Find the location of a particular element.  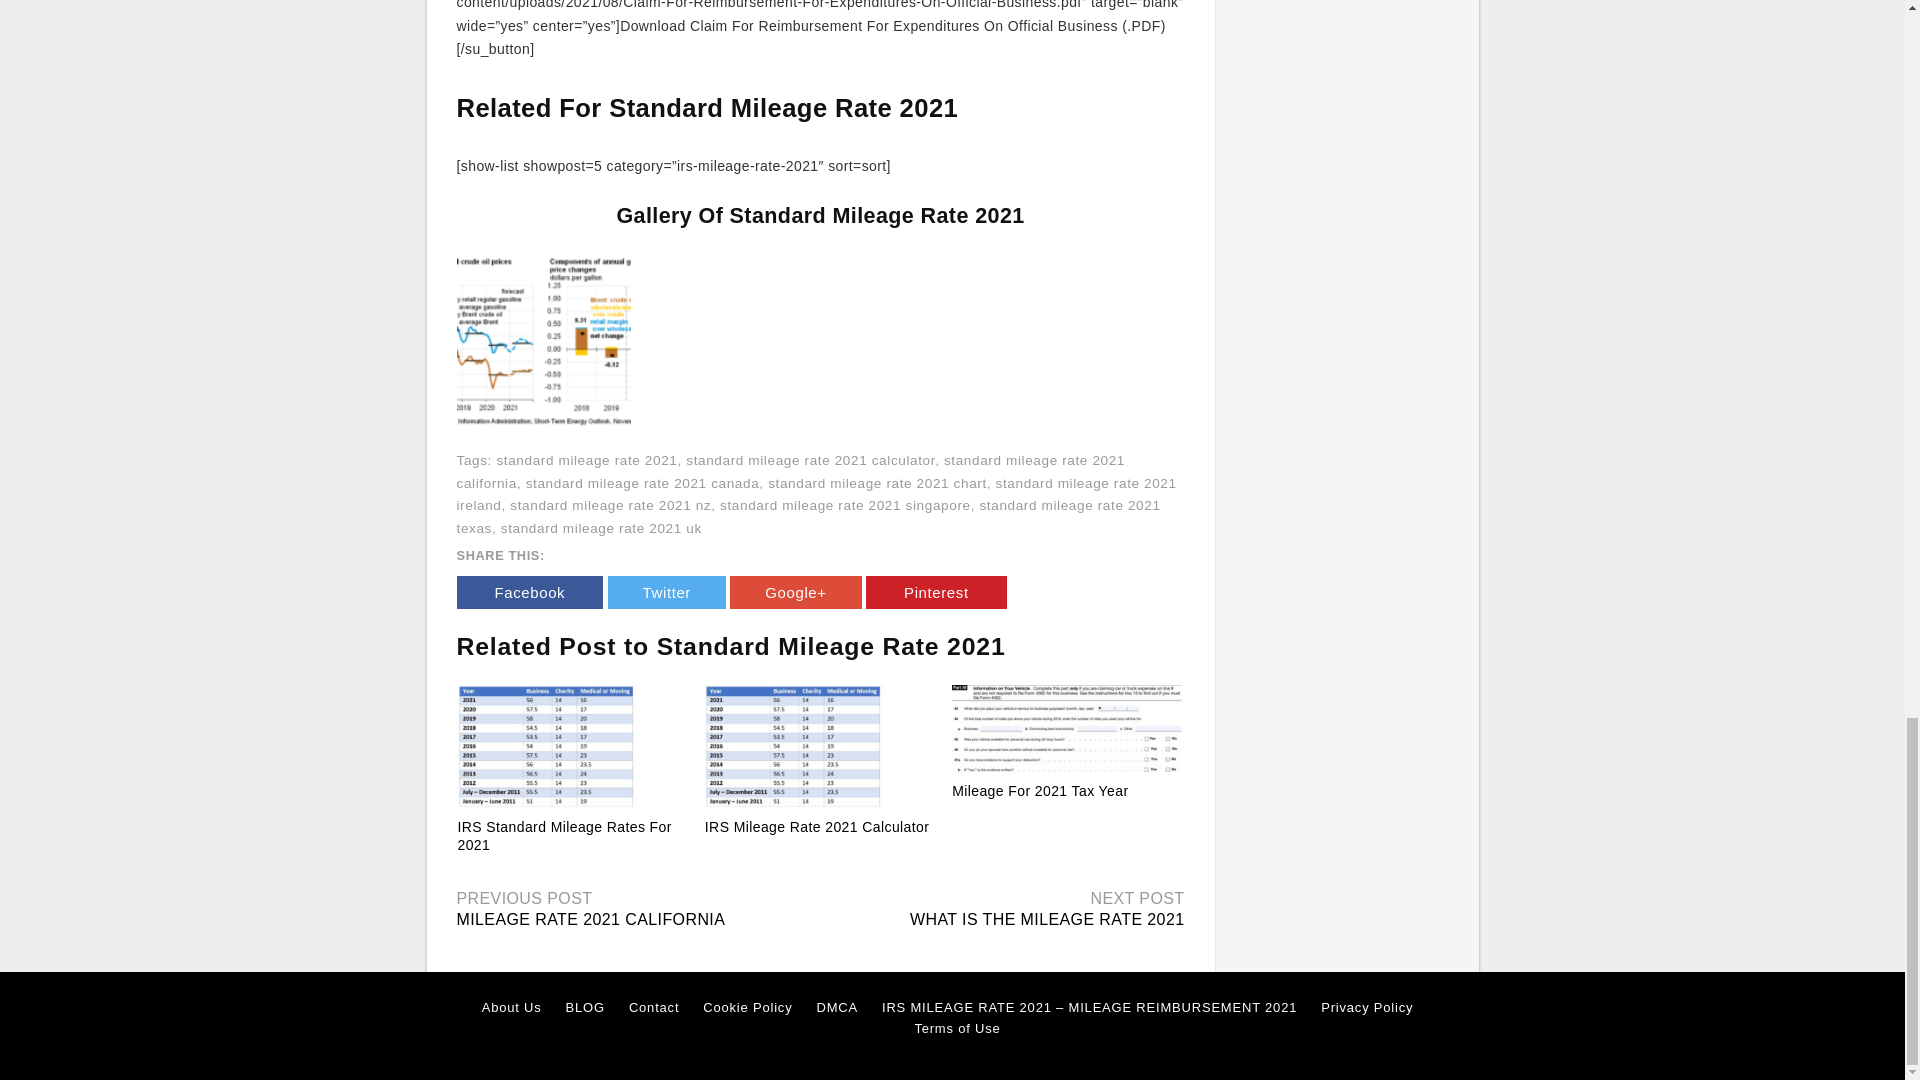

Contact is located at coordinates (654, 1008).